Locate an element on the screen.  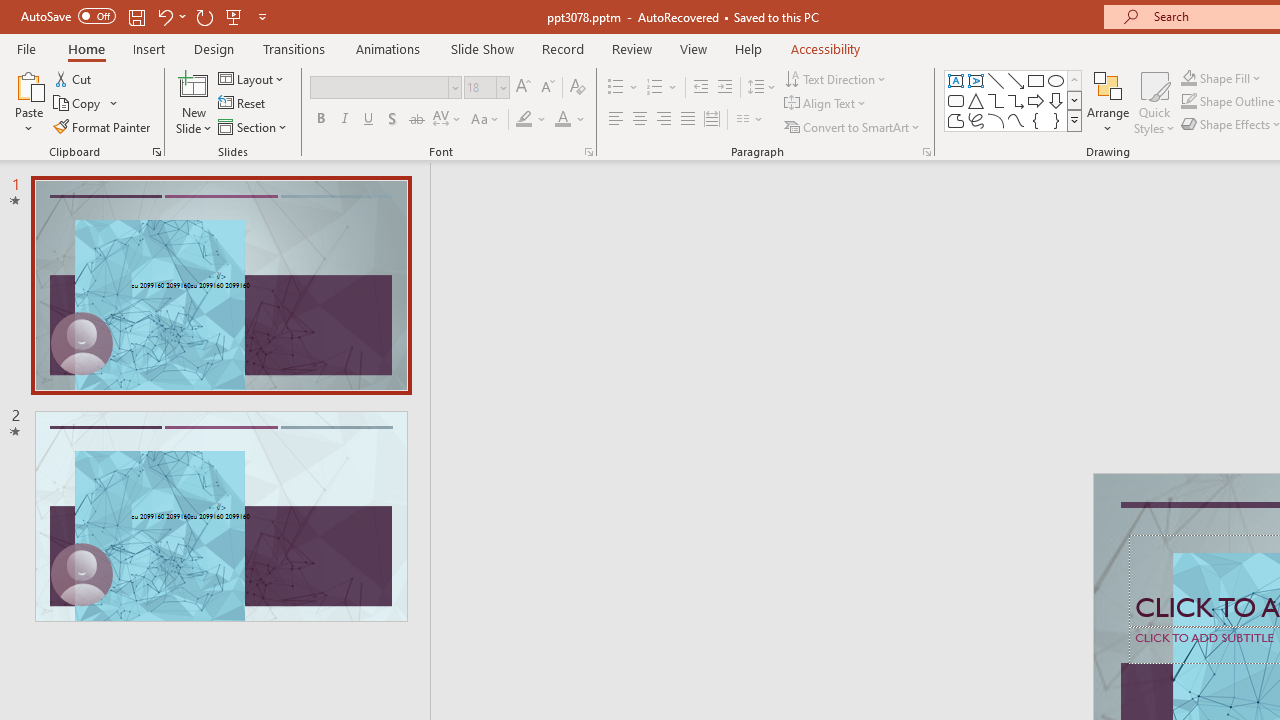
Align Right is located at coordinates (663, 120).